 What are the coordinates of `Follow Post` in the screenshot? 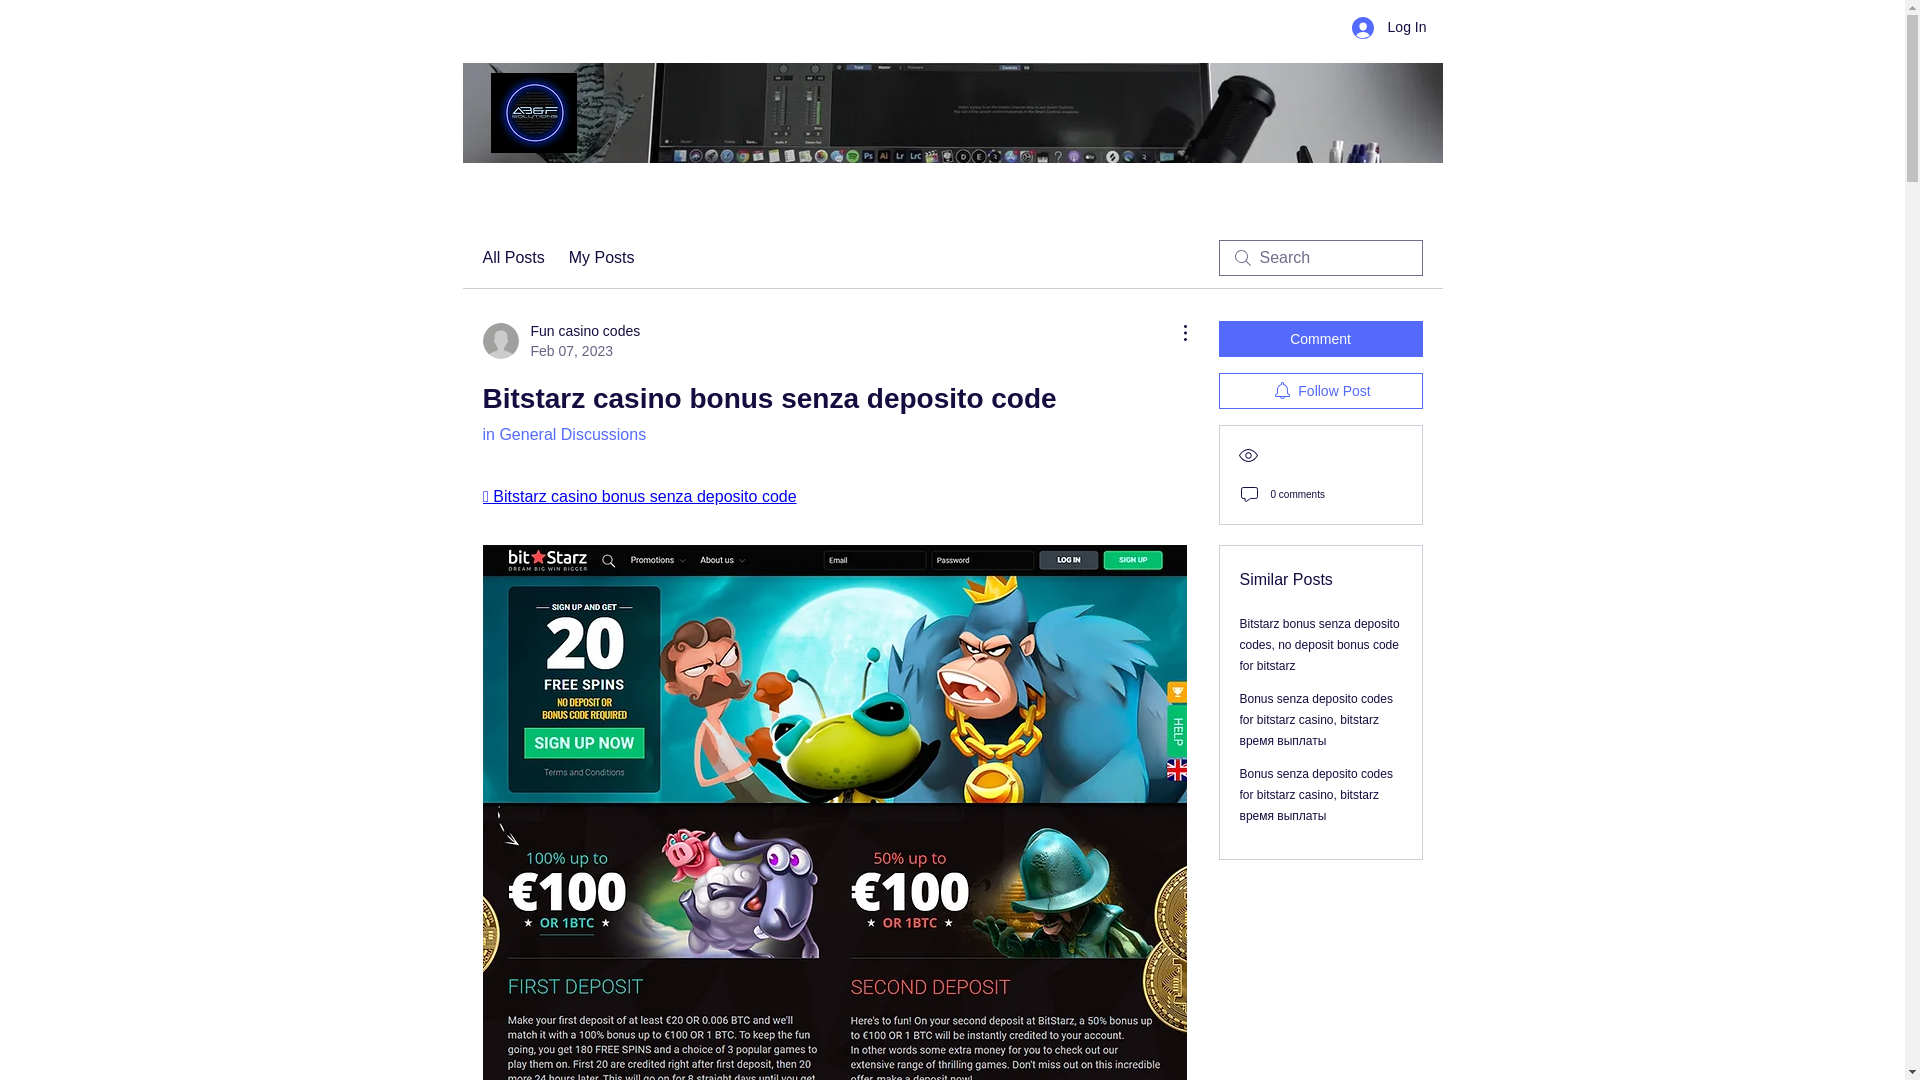 It's located at (1320, 390).